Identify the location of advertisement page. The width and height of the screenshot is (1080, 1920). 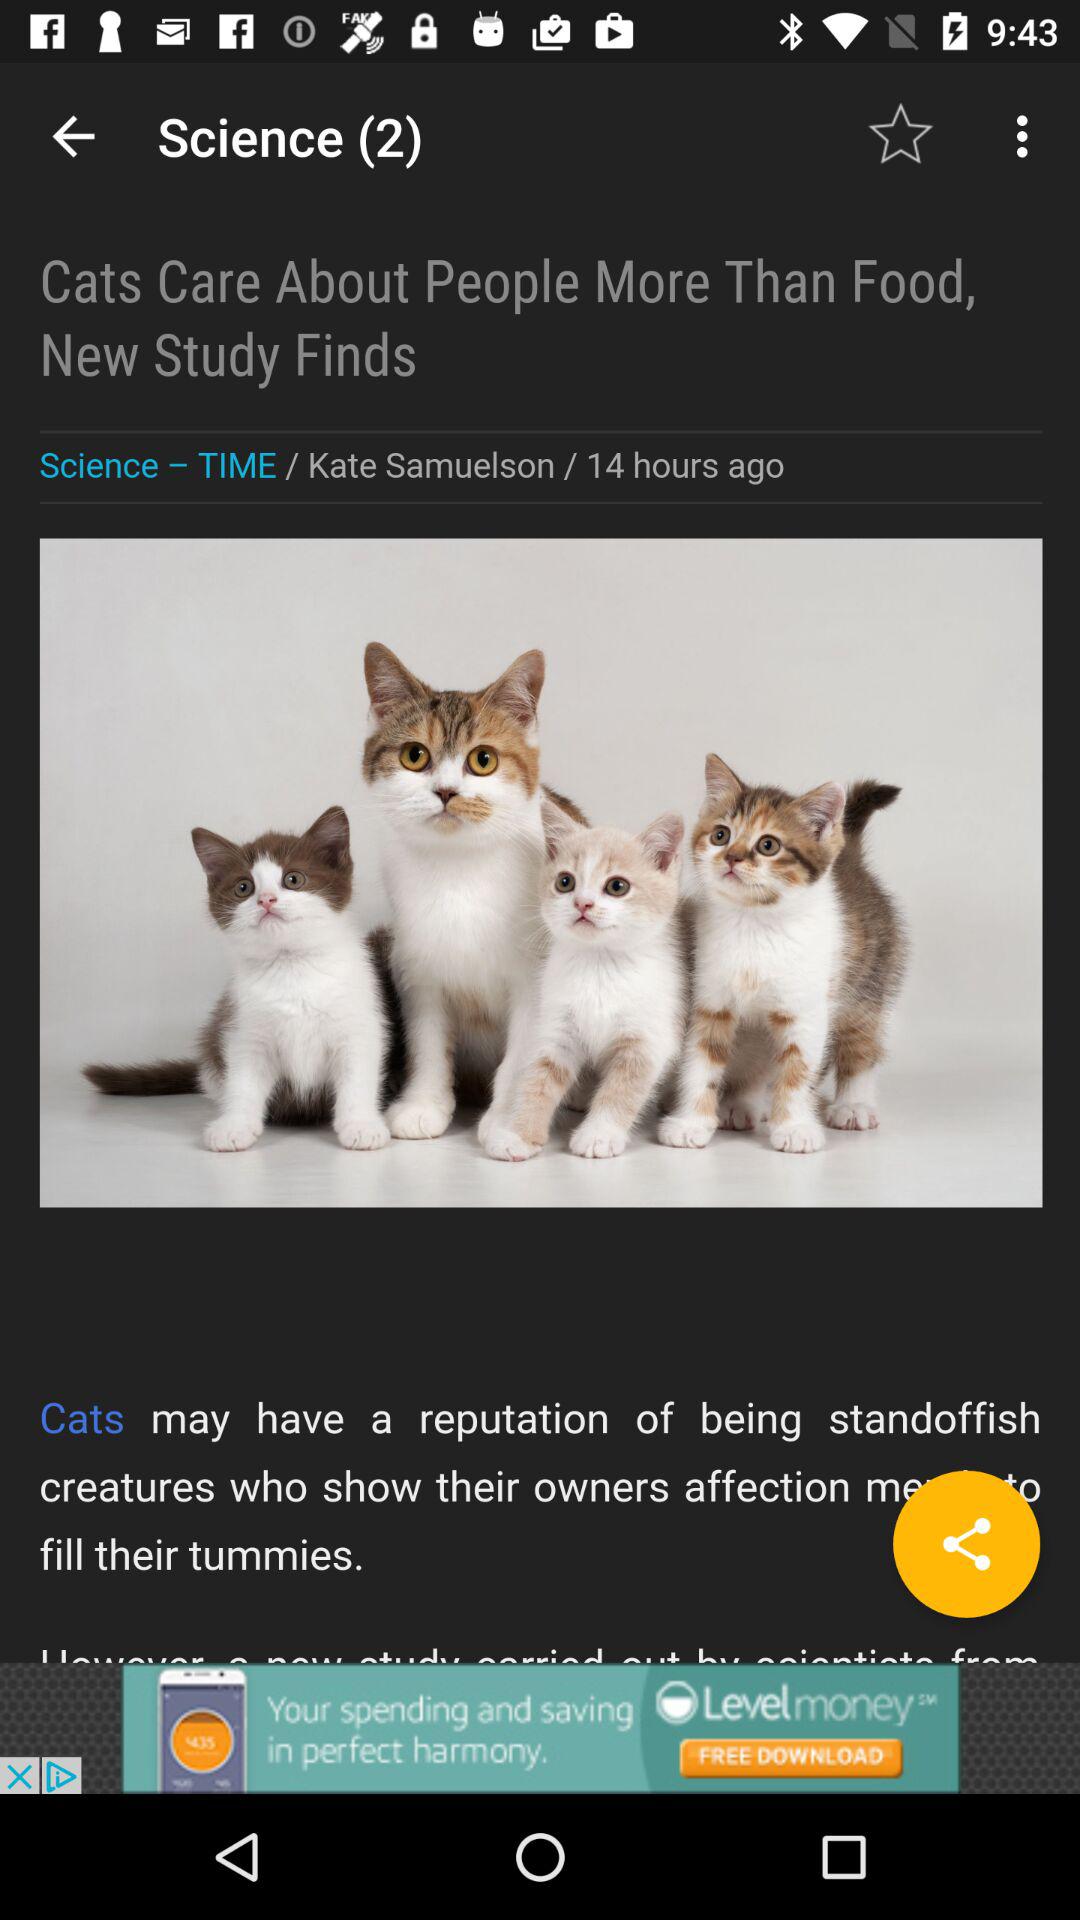
(540, 862).